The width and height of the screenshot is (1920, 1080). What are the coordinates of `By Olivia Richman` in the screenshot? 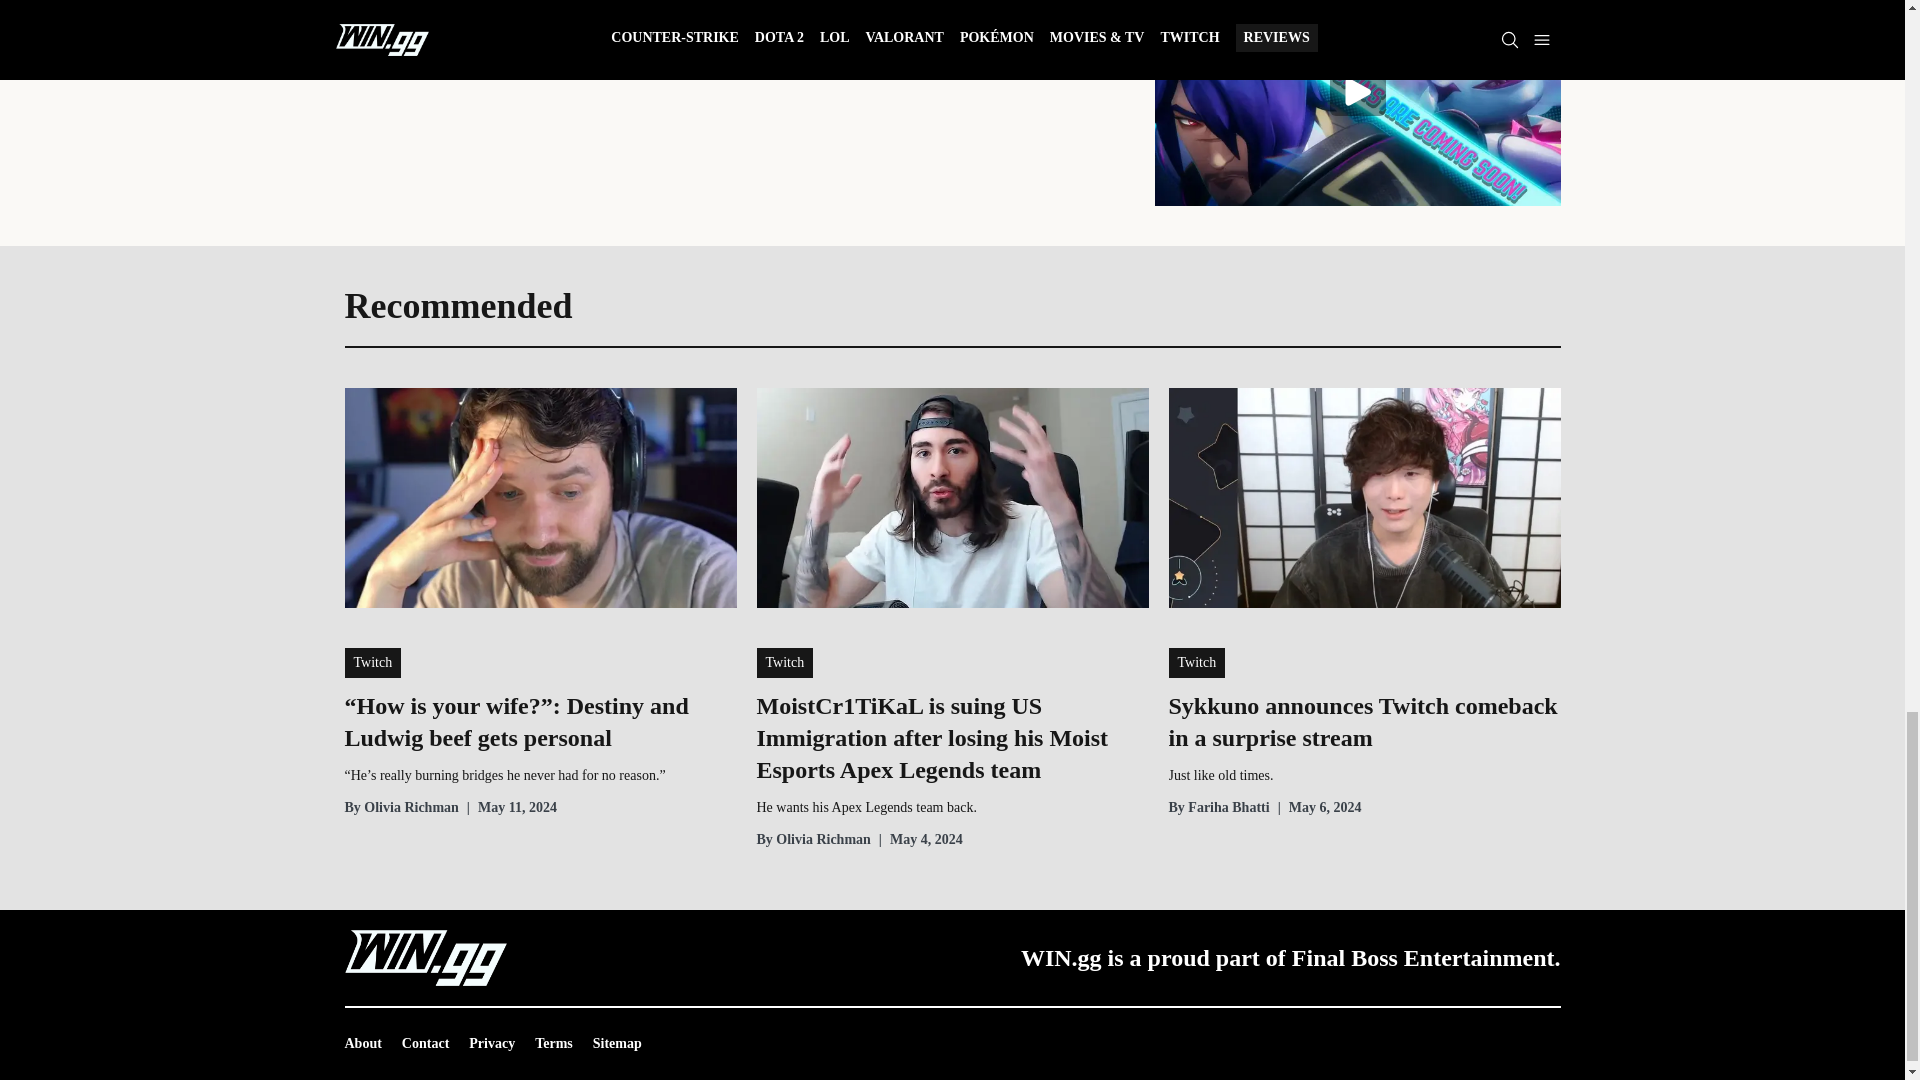 It's located at (400, 808).